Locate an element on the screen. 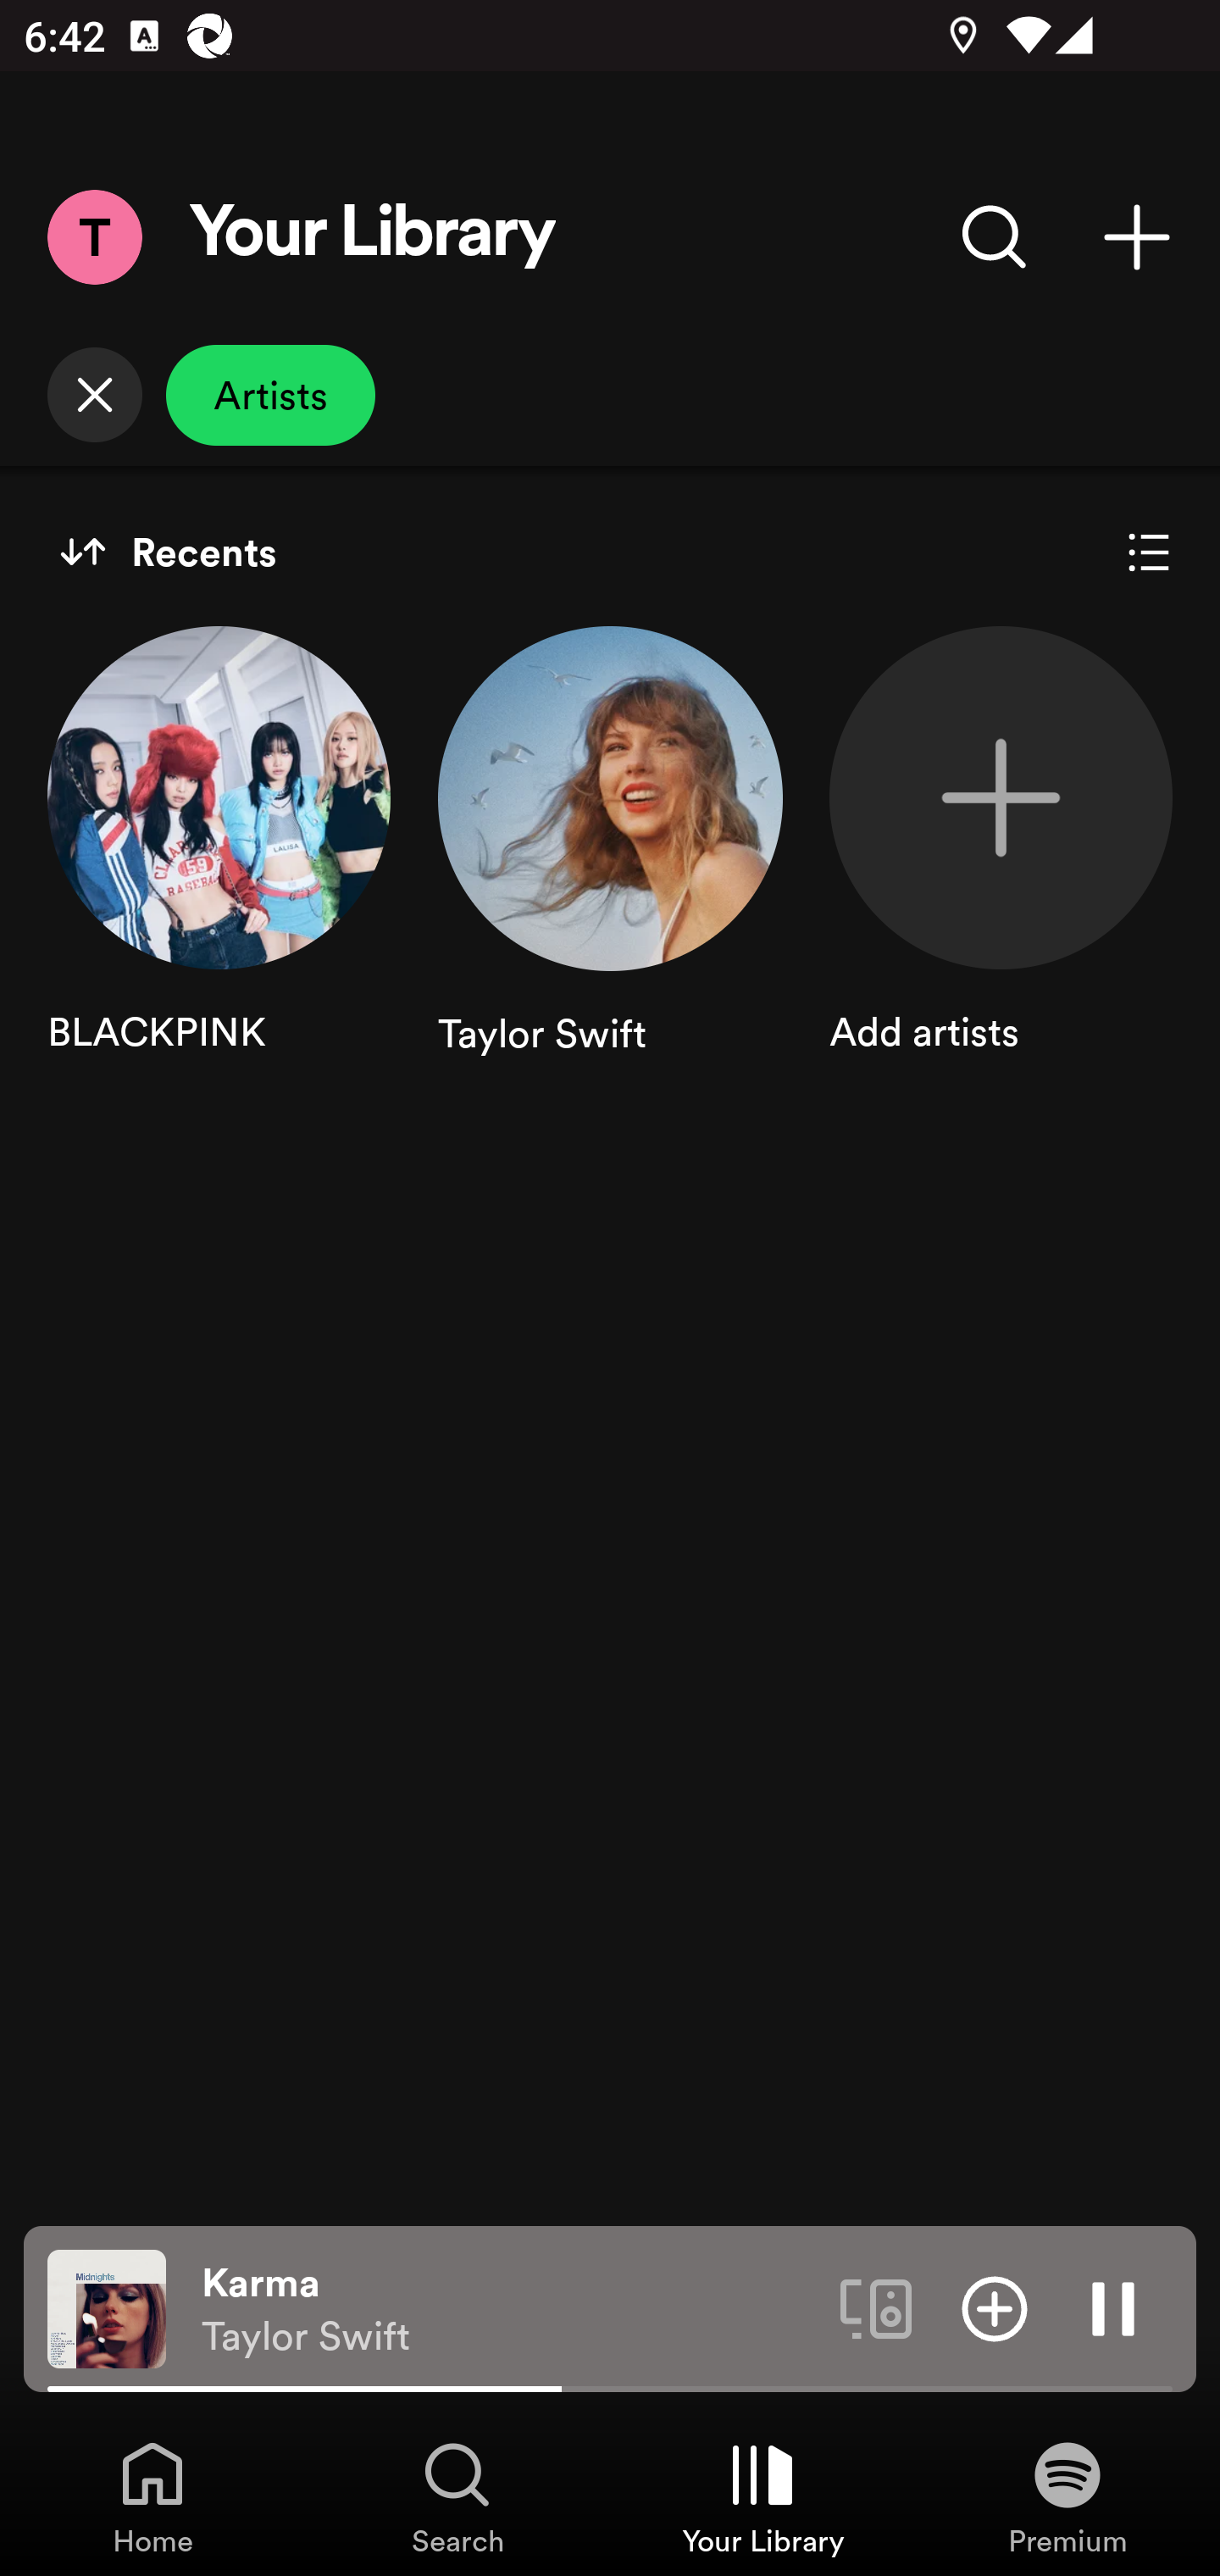  Connect to a device. Opens the devices menu is located at coordinates (876, 2307).